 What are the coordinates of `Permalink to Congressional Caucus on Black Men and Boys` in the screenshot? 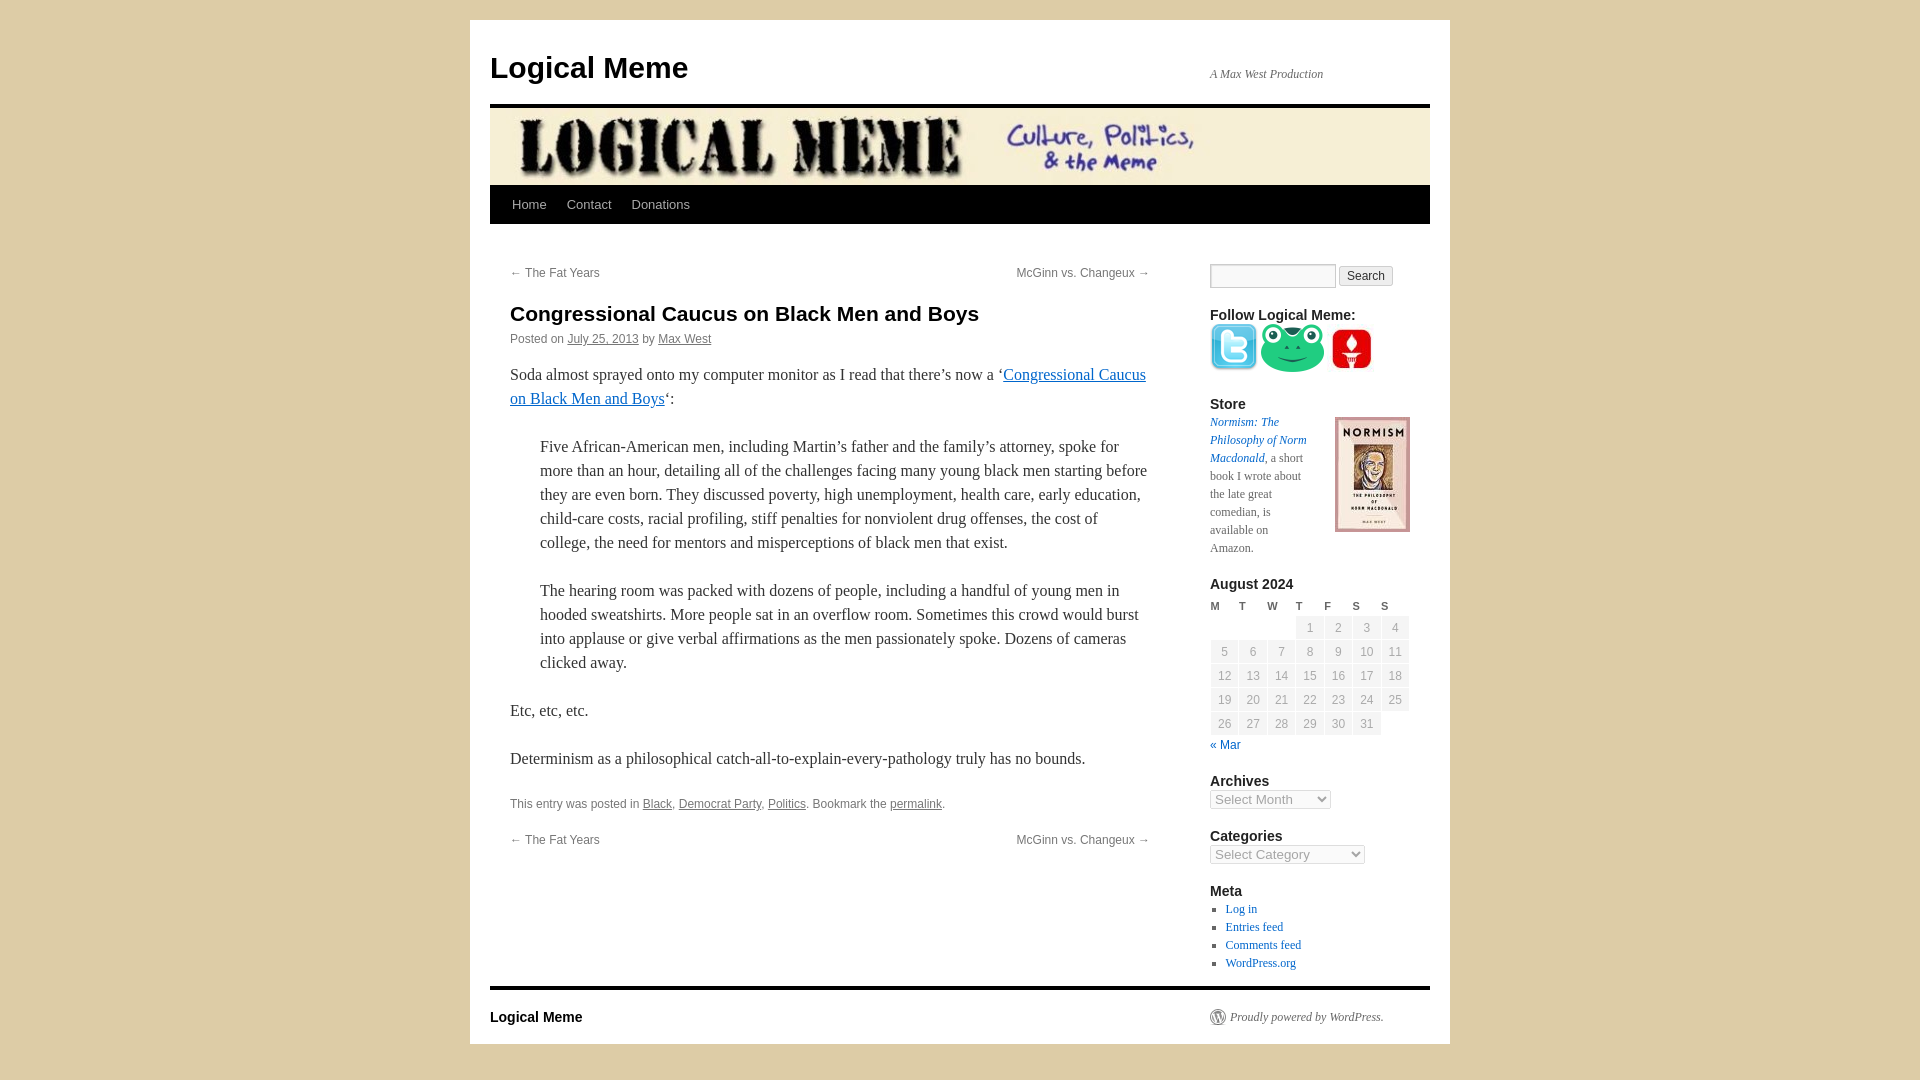 It's located at (916, 804).